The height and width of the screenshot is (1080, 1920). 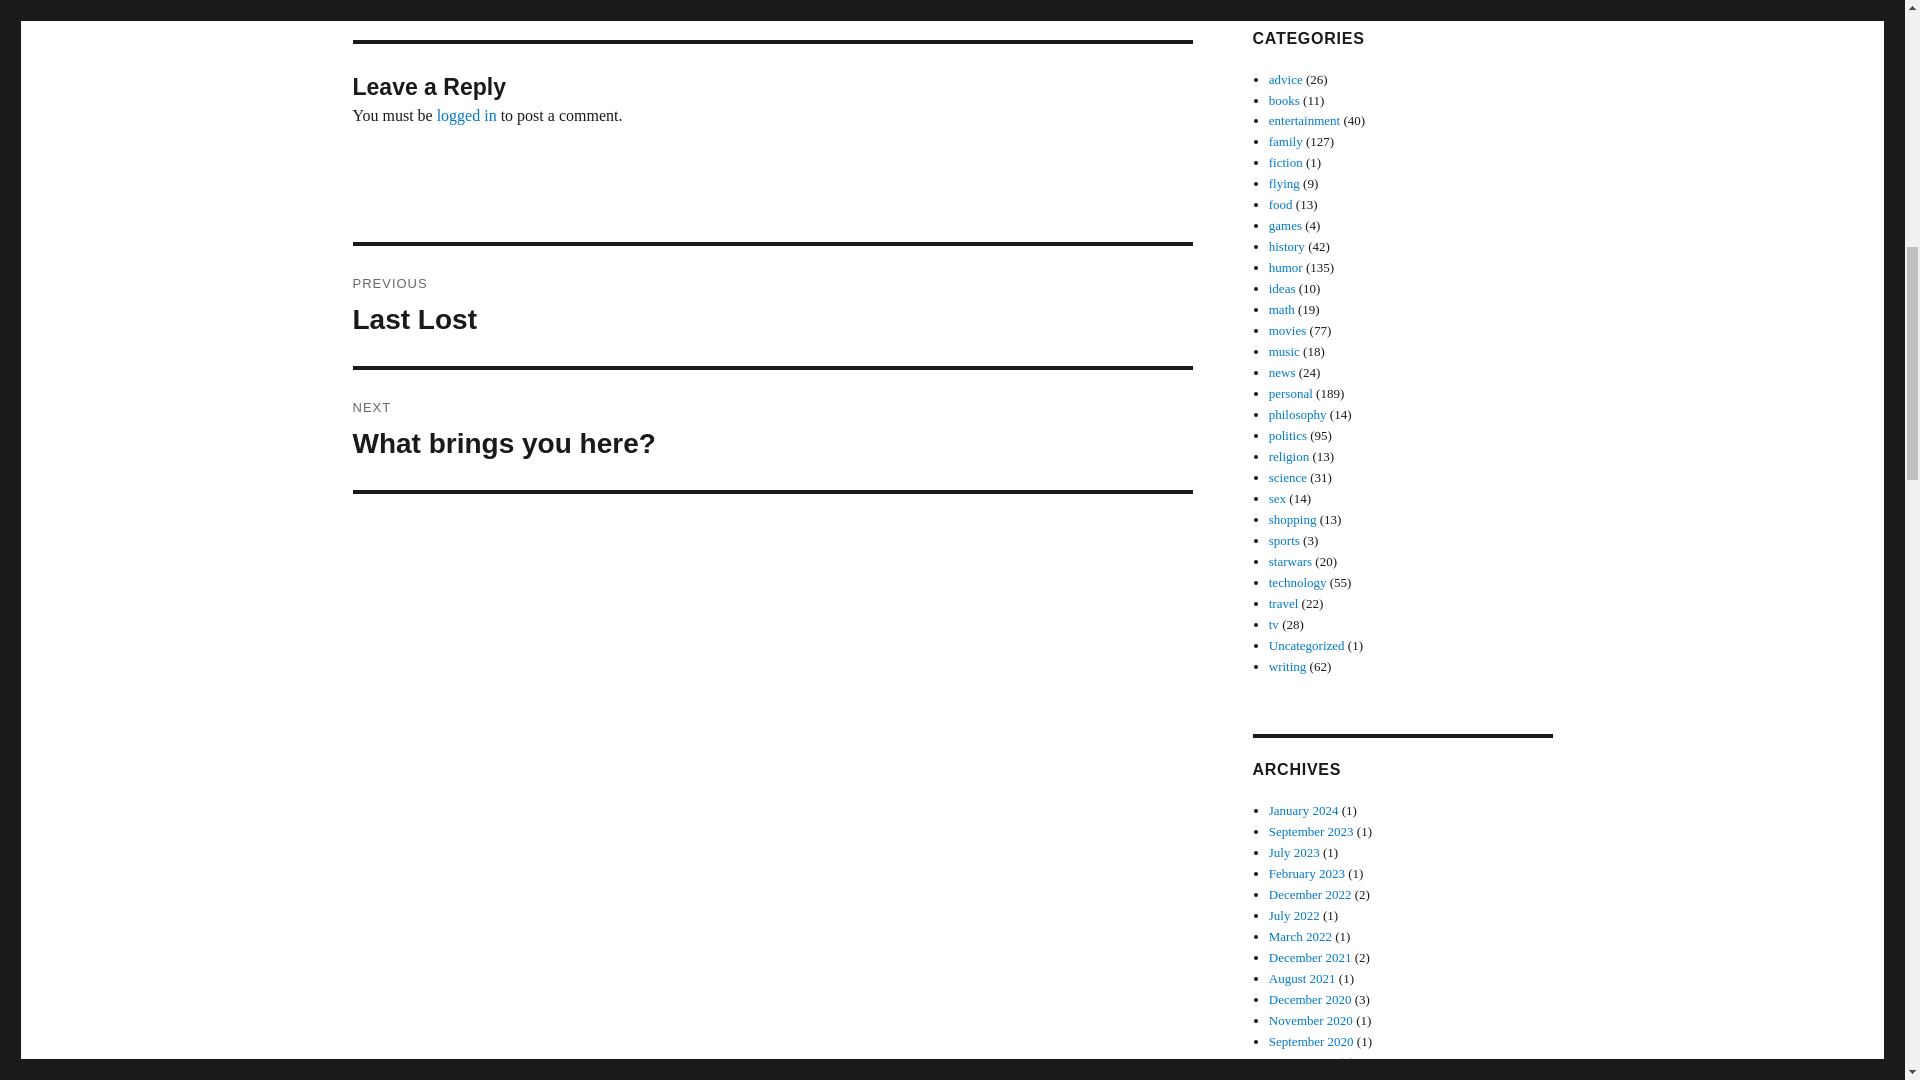 I want to click on books, so click(x=1284, y=98).